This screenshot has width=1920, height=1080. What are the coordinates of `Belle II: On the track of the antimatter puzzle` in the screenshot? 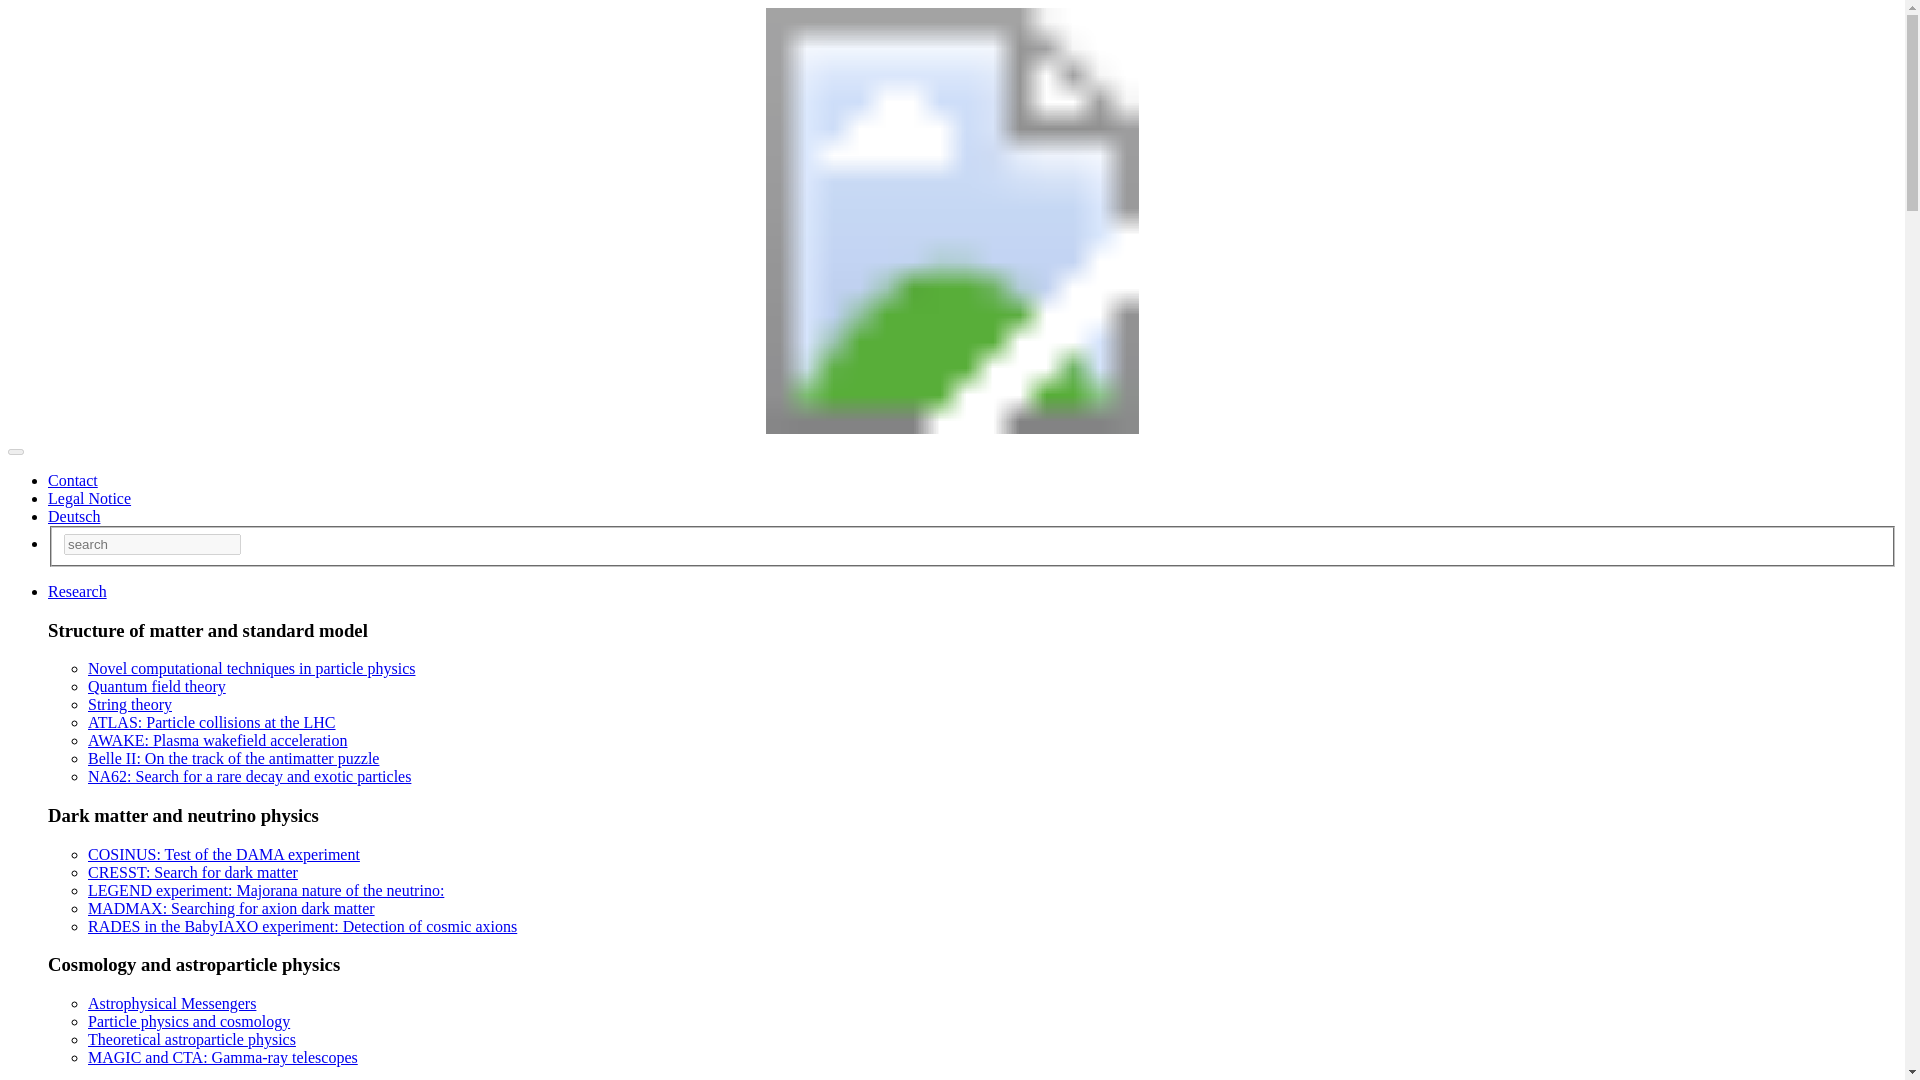 It's located at (233, 758).